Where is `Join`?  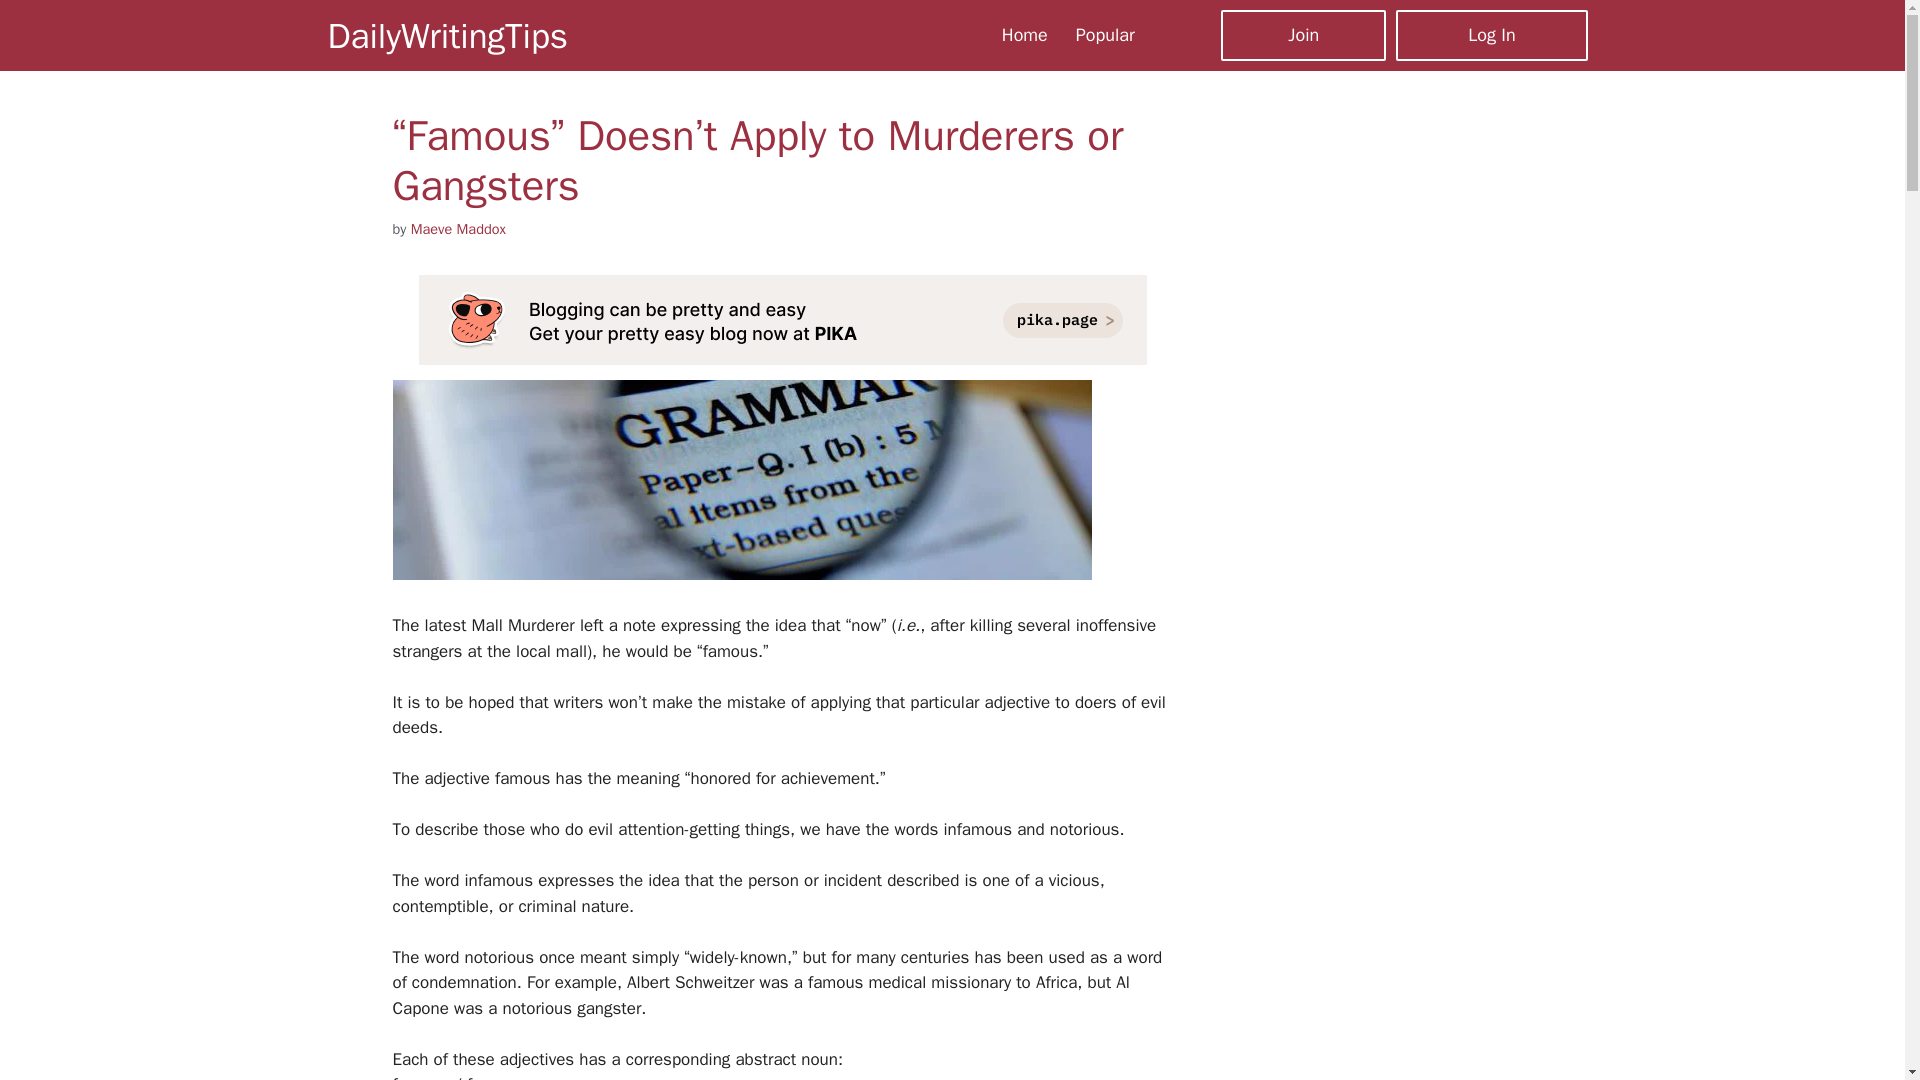 Join is located at coordinates (1304, 34).